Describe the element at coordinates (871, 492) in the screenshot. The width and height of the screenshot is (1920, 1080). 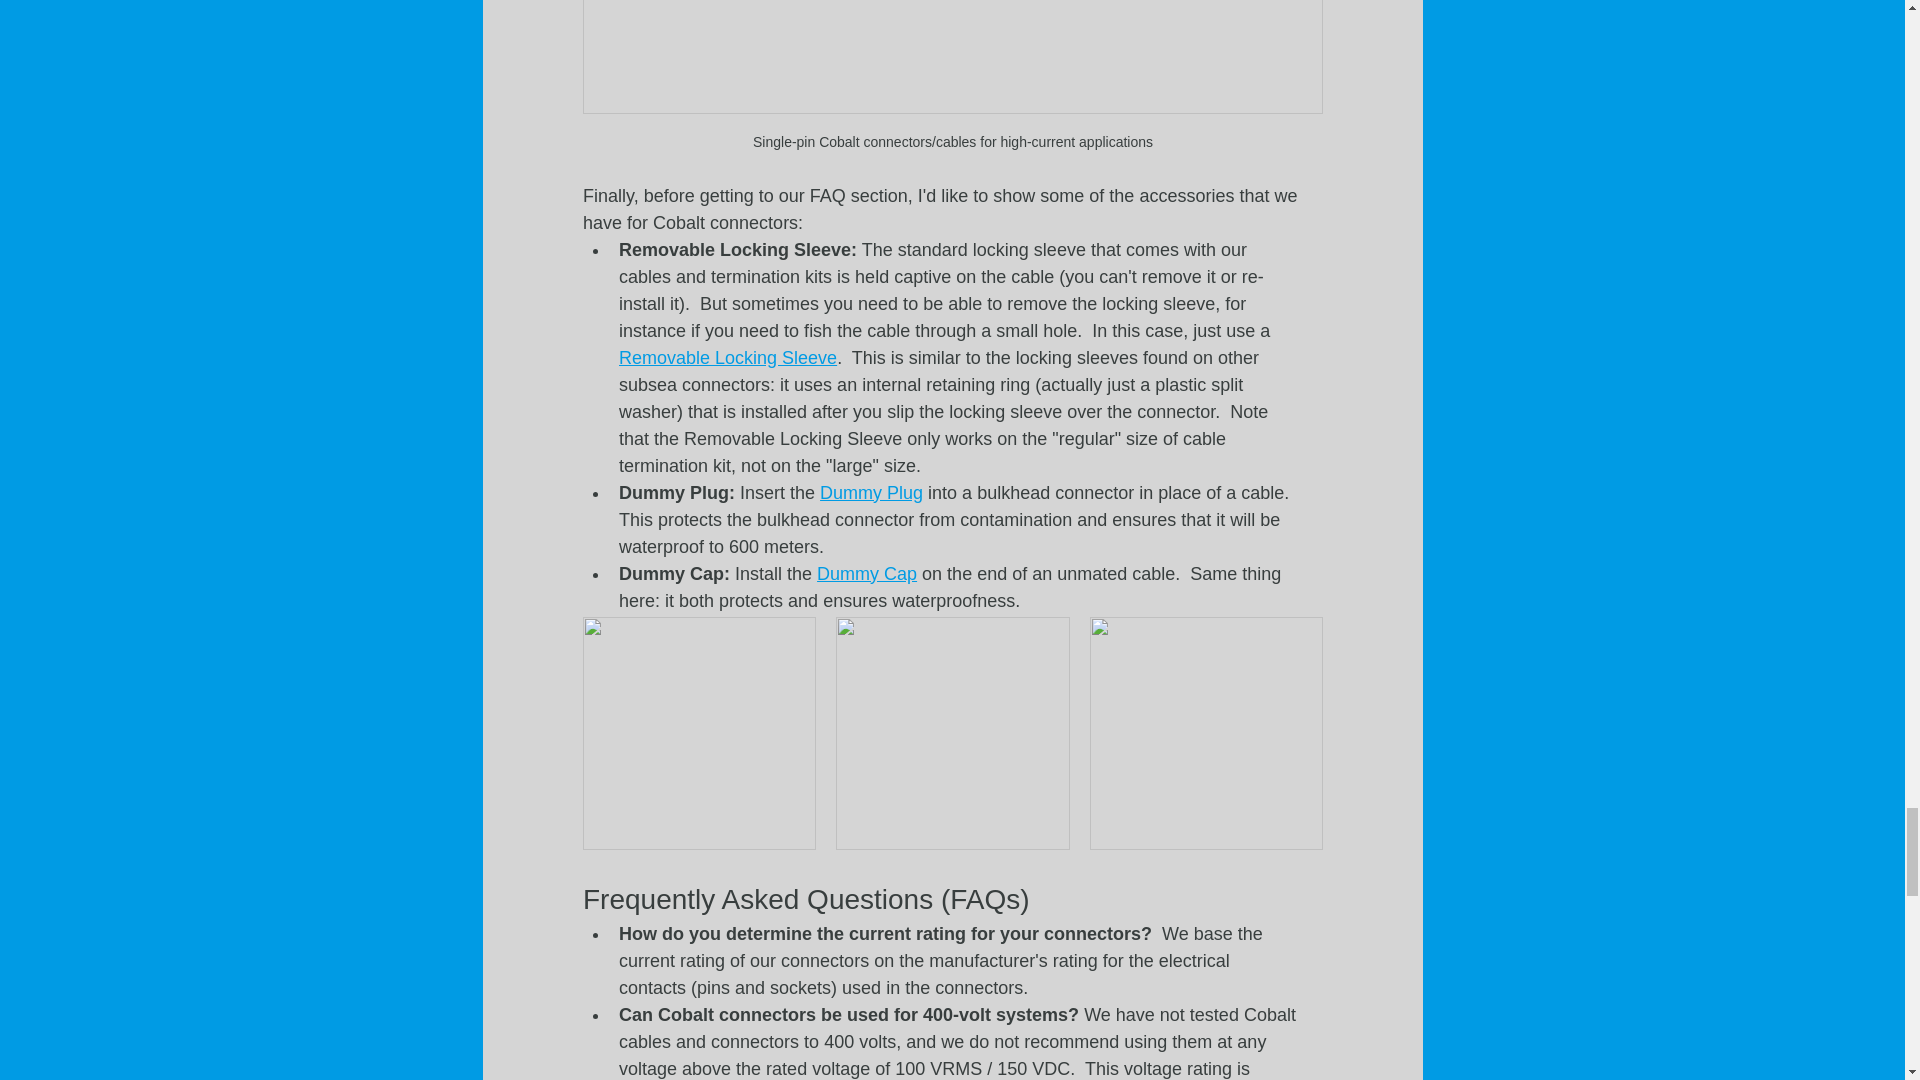
I see `Dummy Plug` at that location.